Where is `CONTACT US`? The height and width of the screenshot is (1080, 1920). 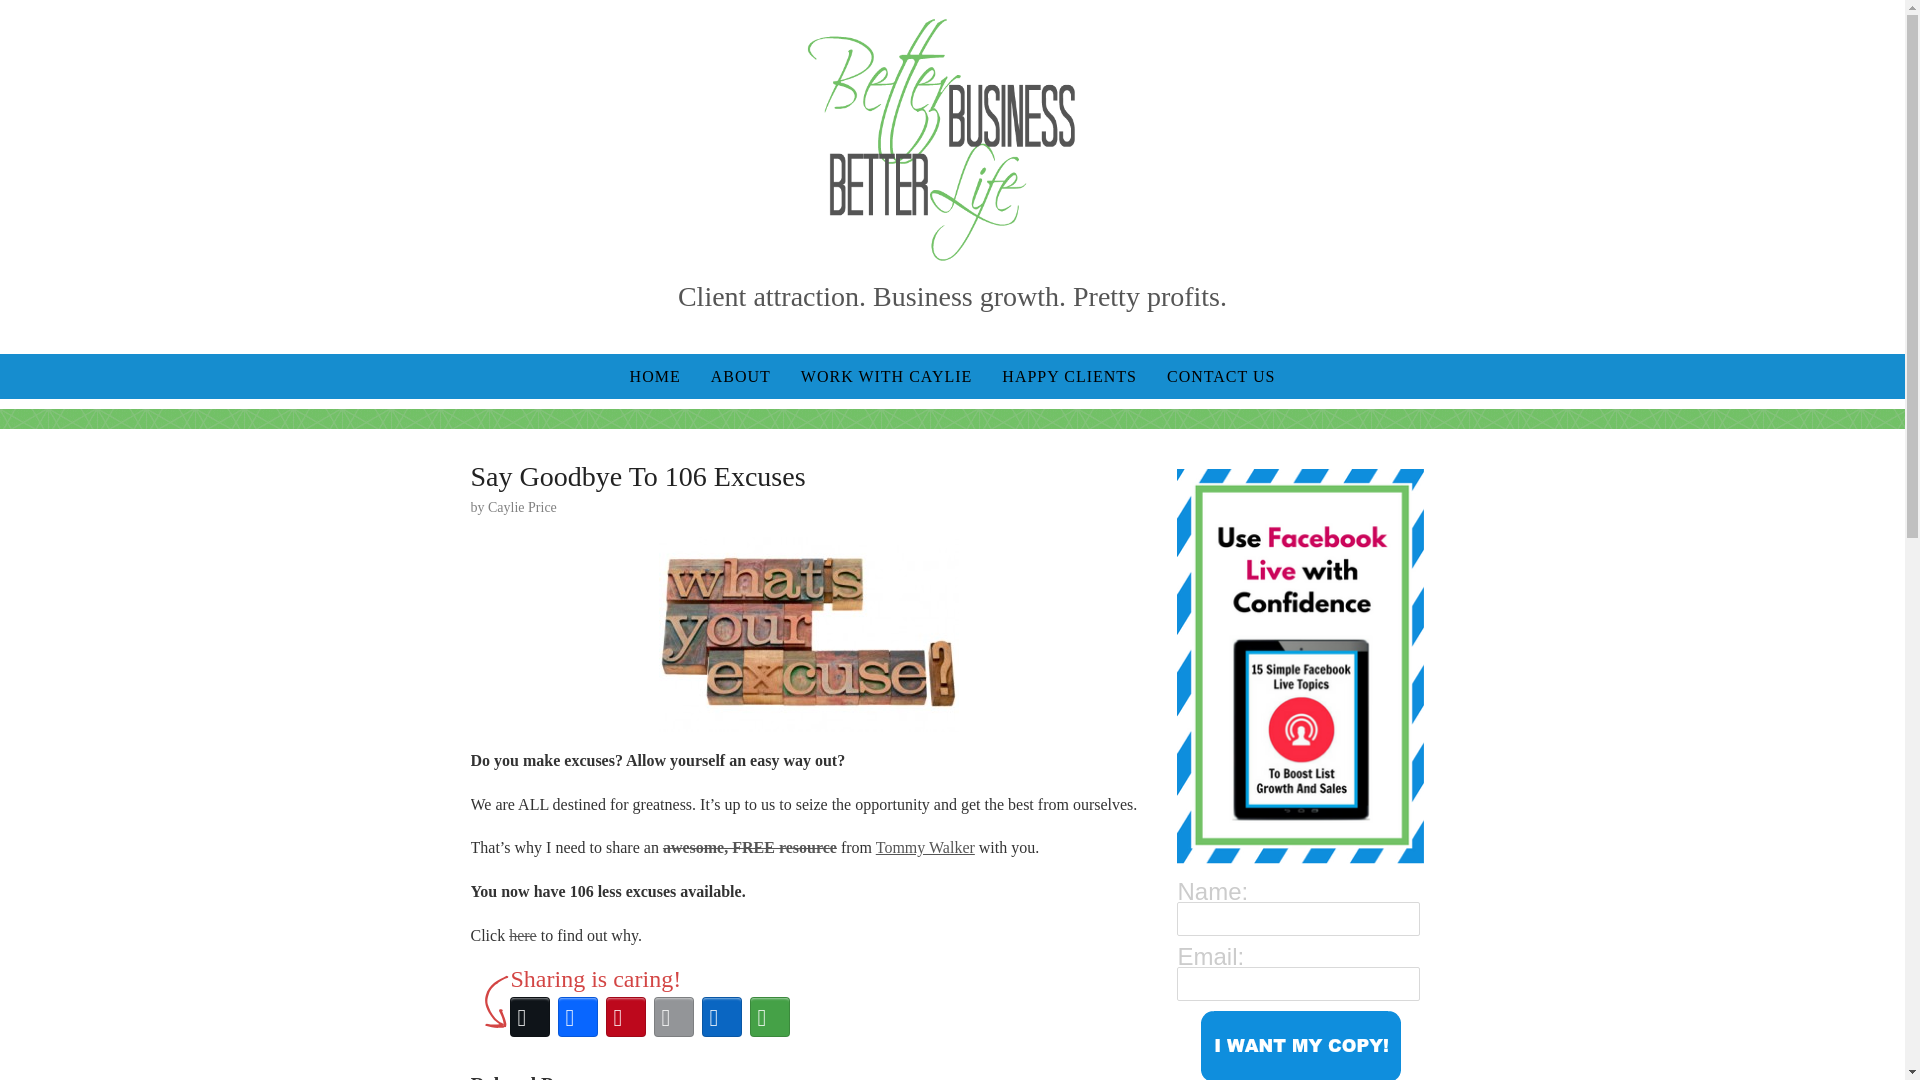
CONTACT US is located at coordinates (1221, 376).